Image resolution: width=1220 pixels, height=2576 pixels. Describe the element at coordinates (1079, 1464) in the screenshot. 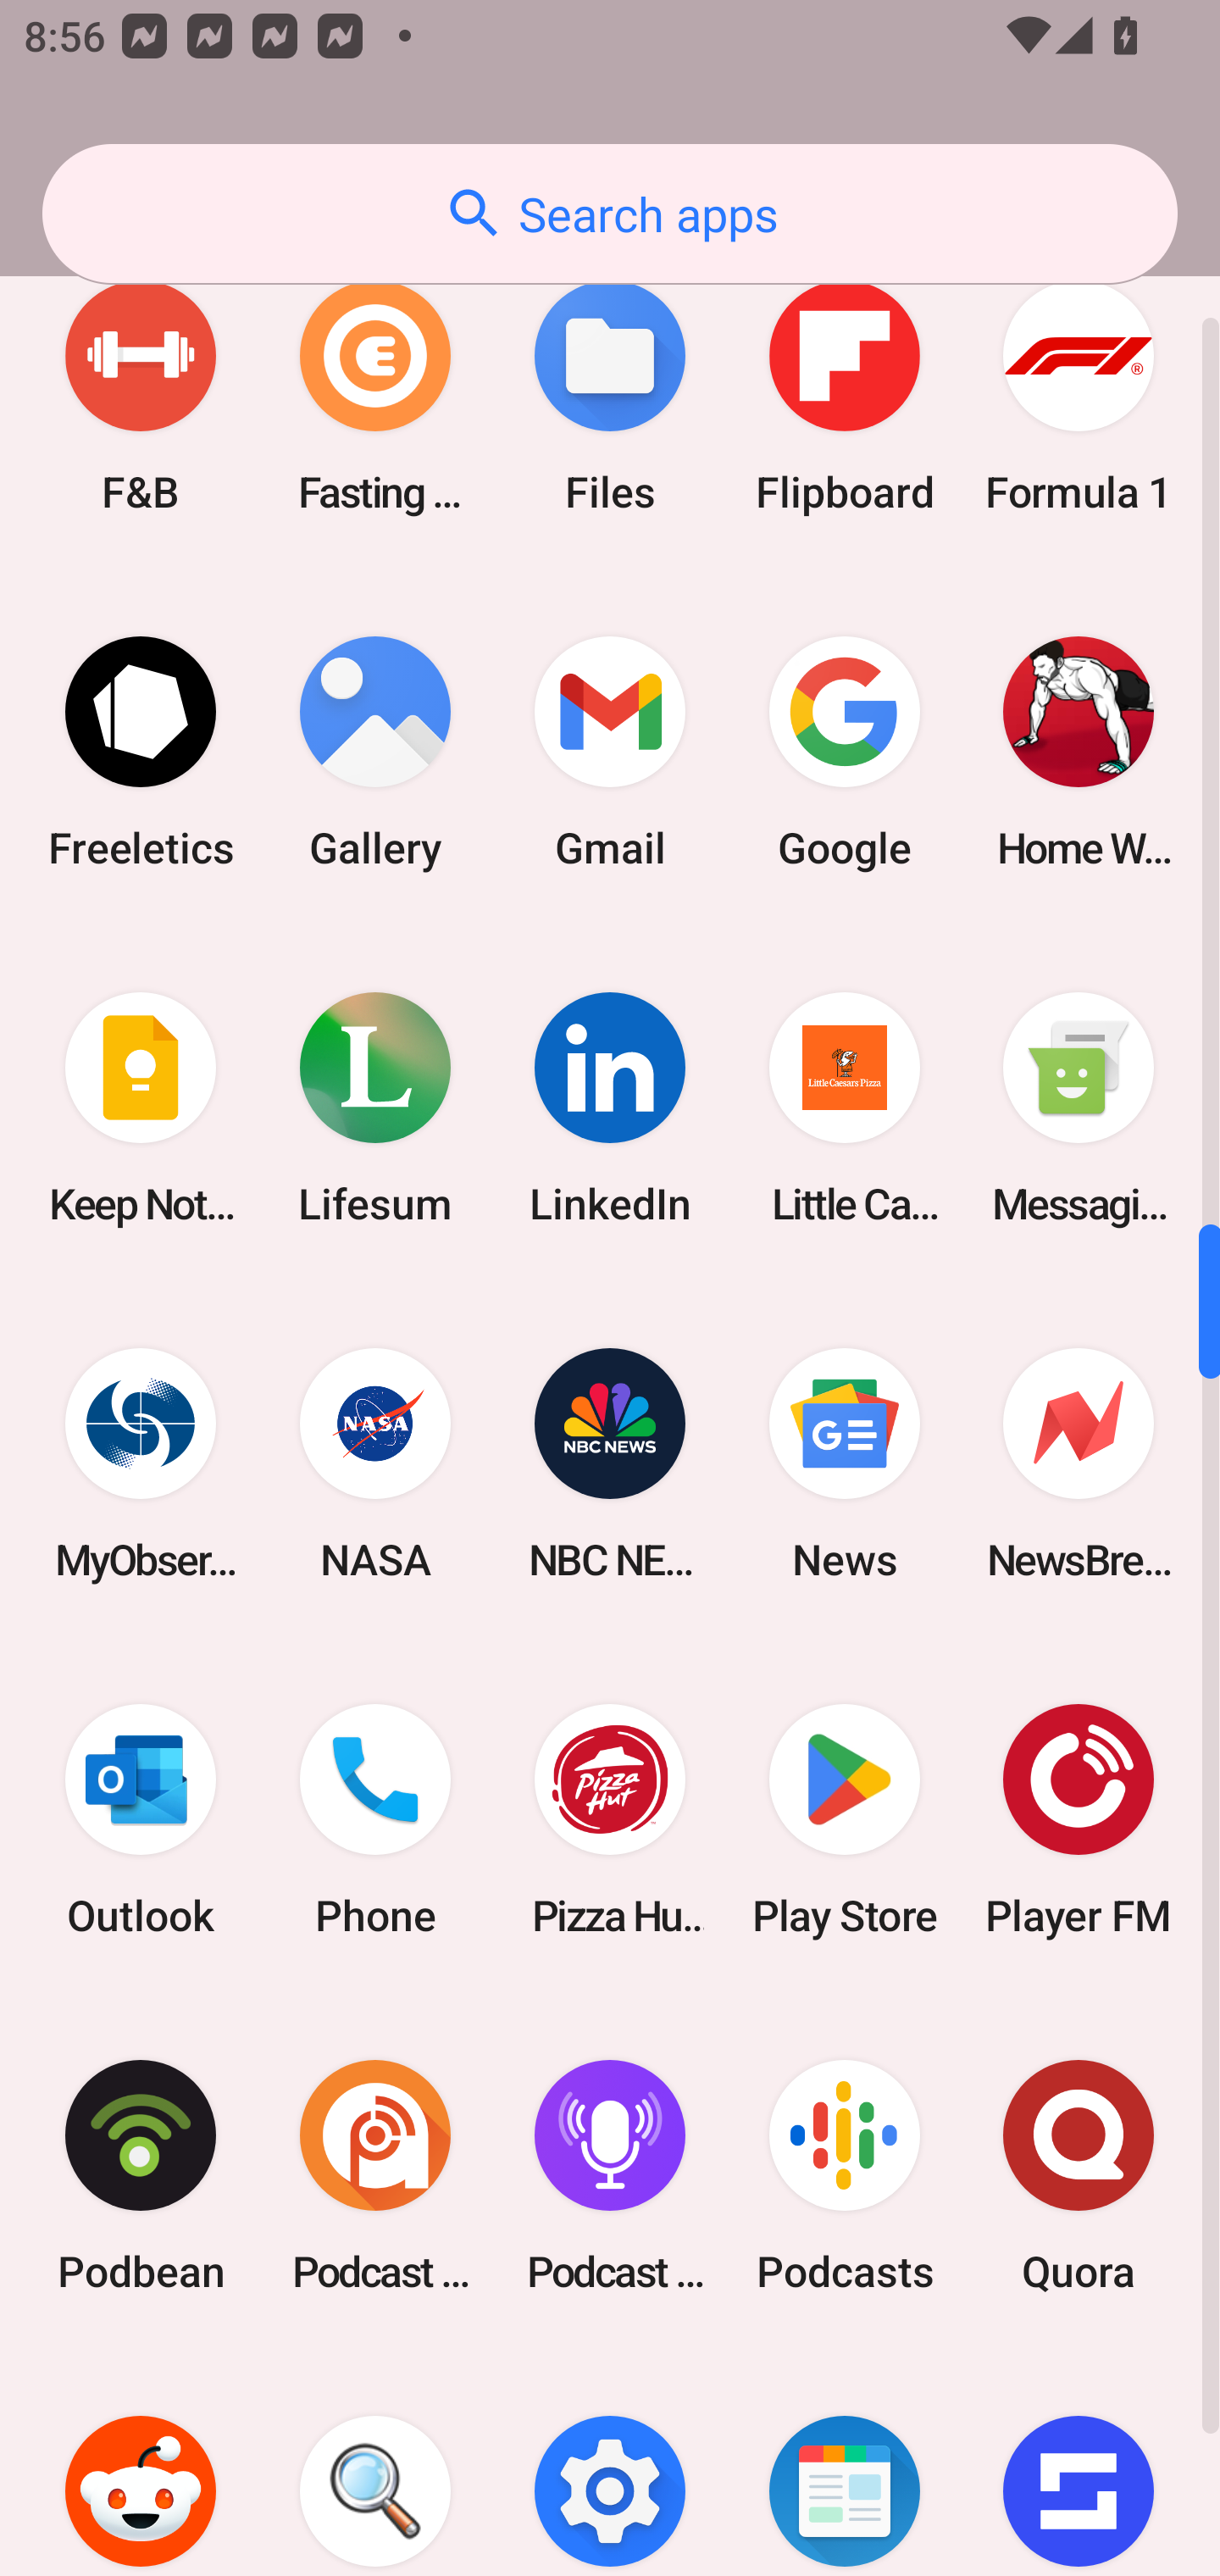

I see `NewsBreak` at that location.